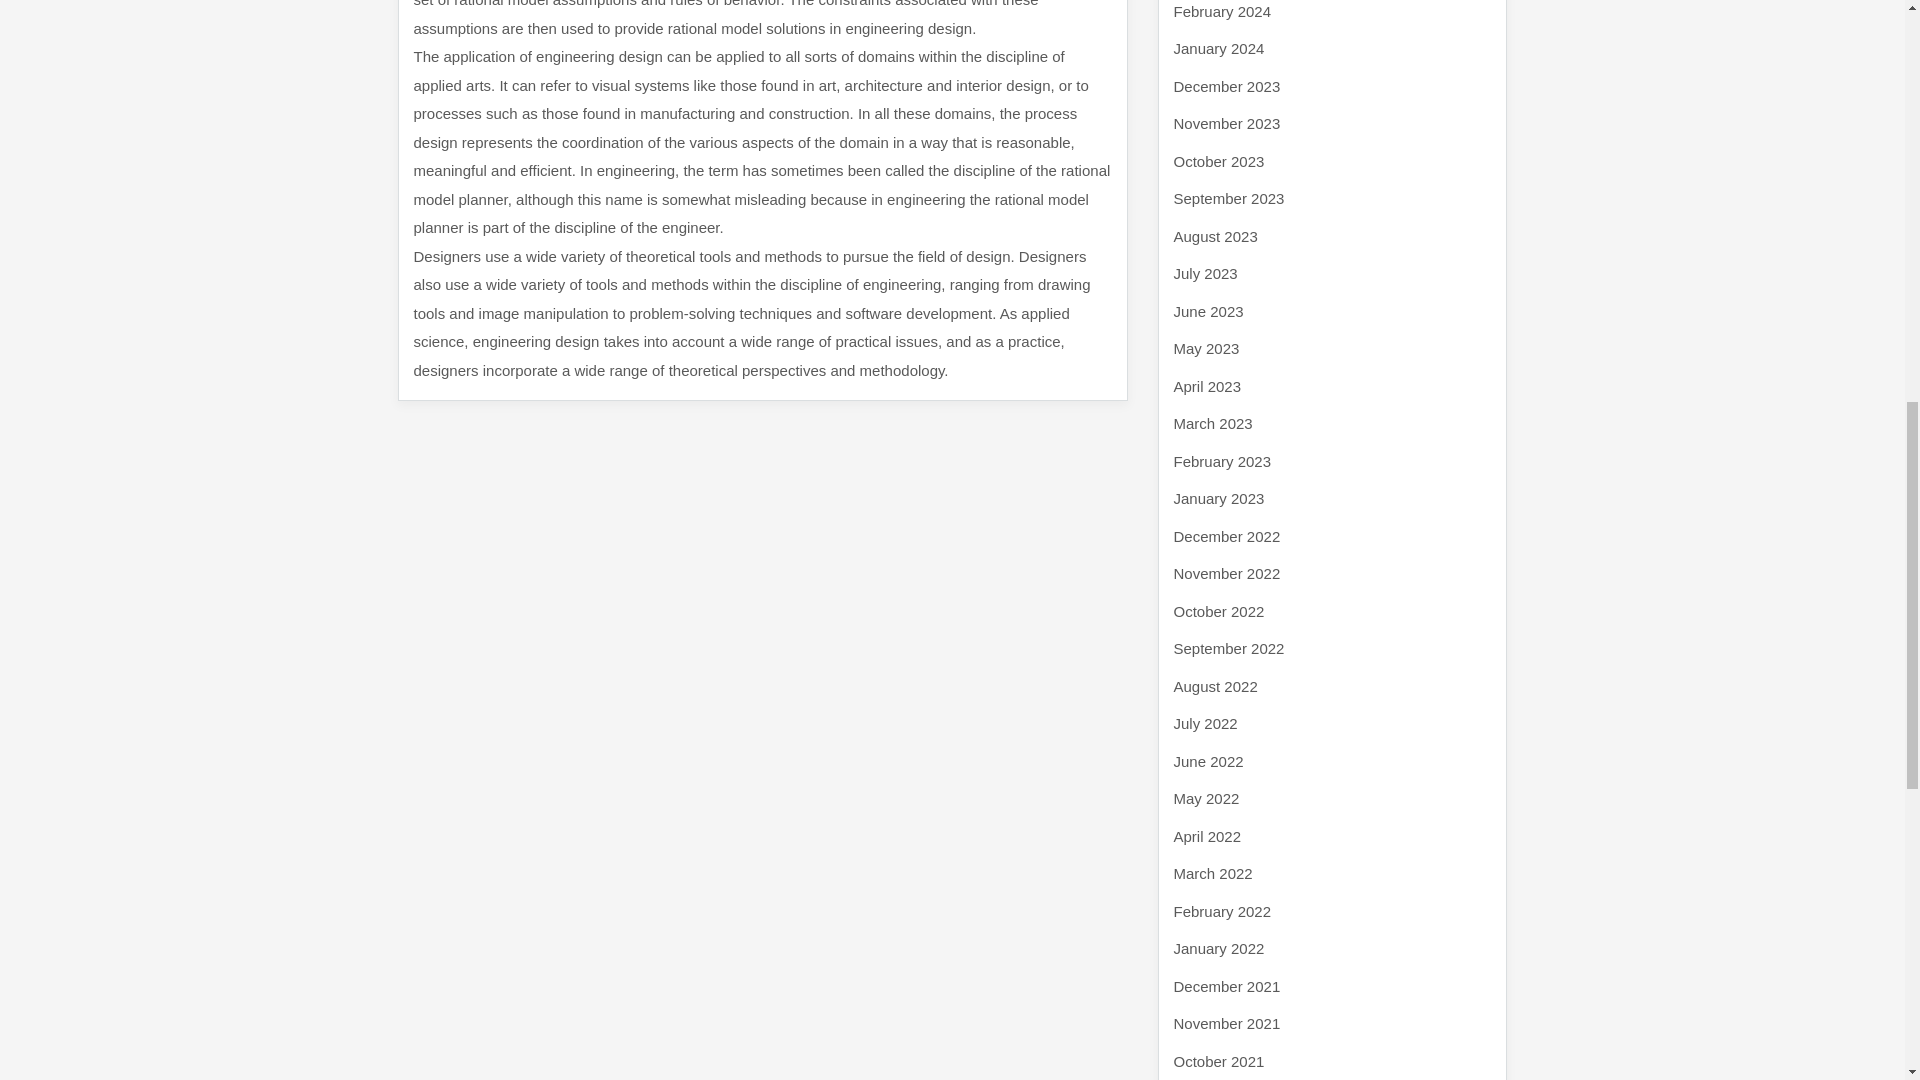 Image resolution: width=1920 pixels, height=1080 pixels. What do you see at coordinates (1226, 536) in the screenshot?
I see `December 2022` at bounding box center [1226, 536].